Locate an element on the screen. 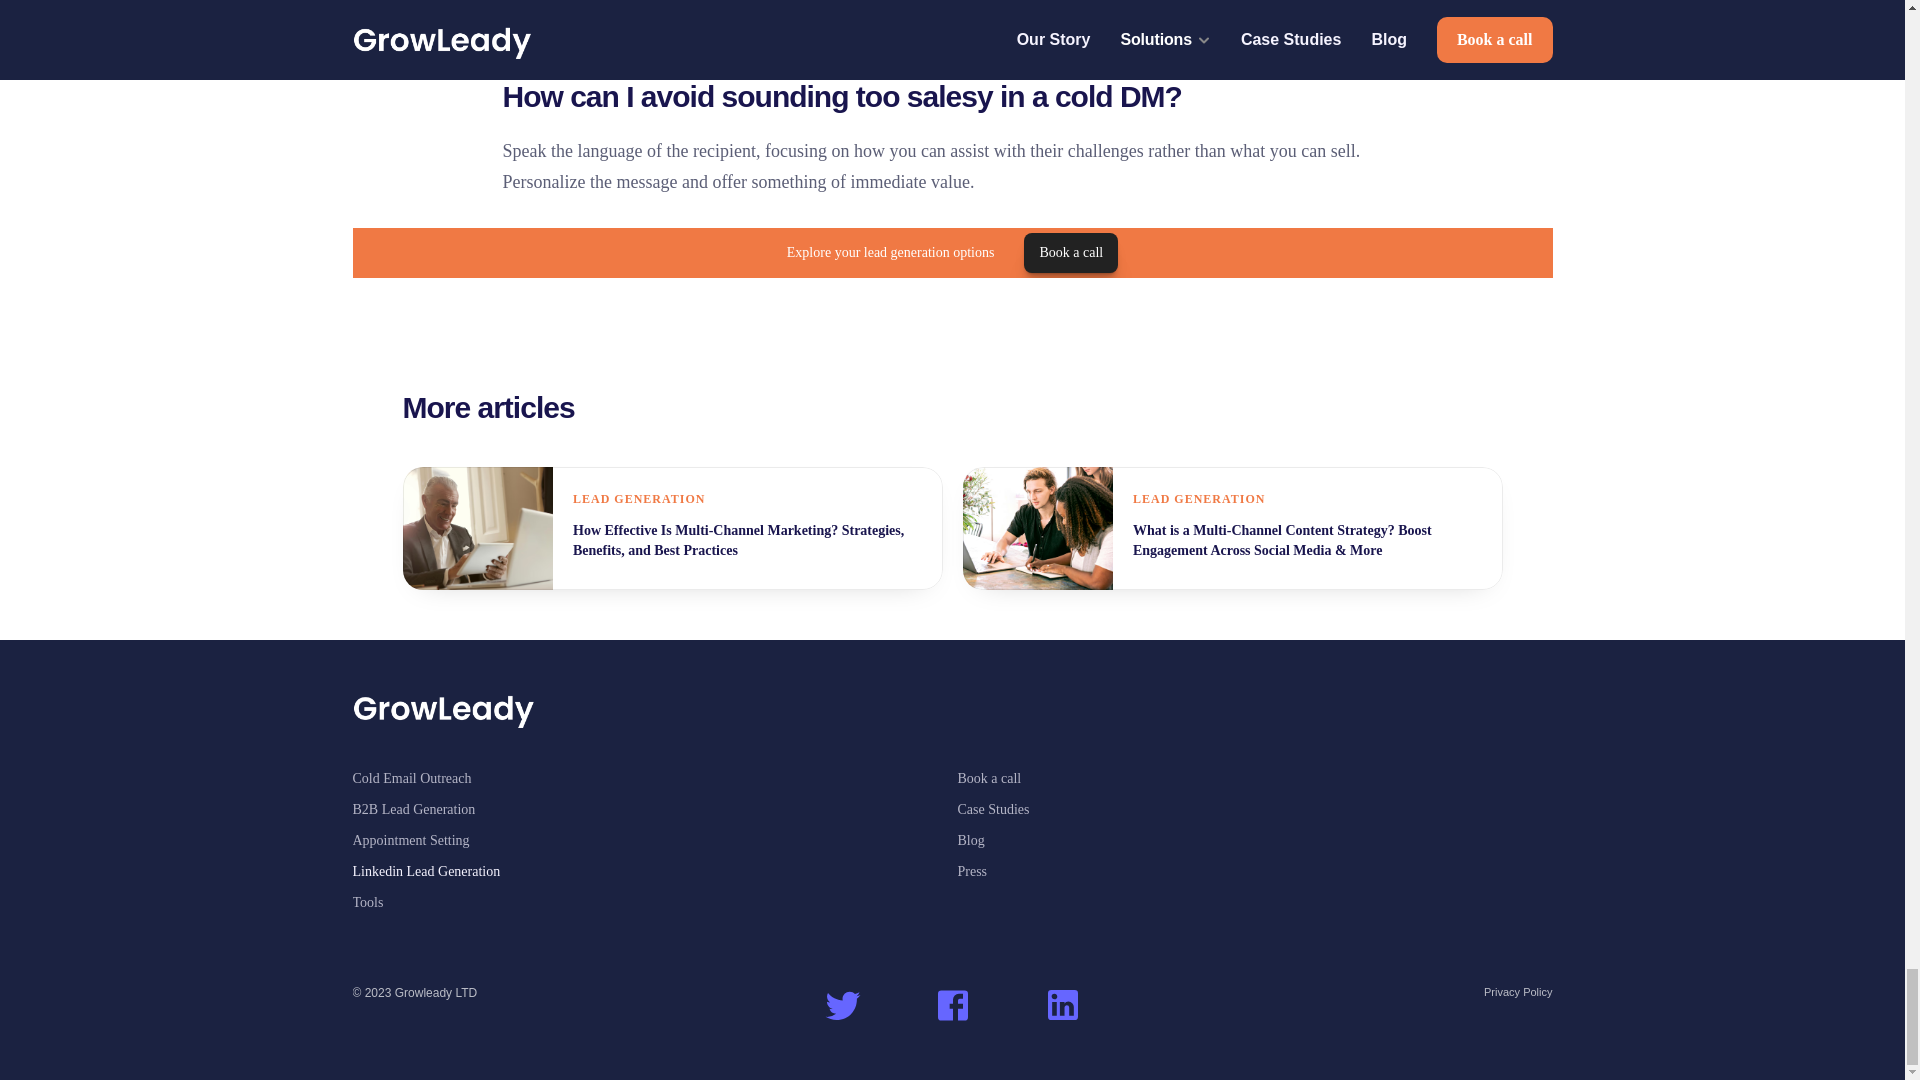 The height and width of the screenshot is (1080, 1920). Book a call is located at coordinates (990, 778).